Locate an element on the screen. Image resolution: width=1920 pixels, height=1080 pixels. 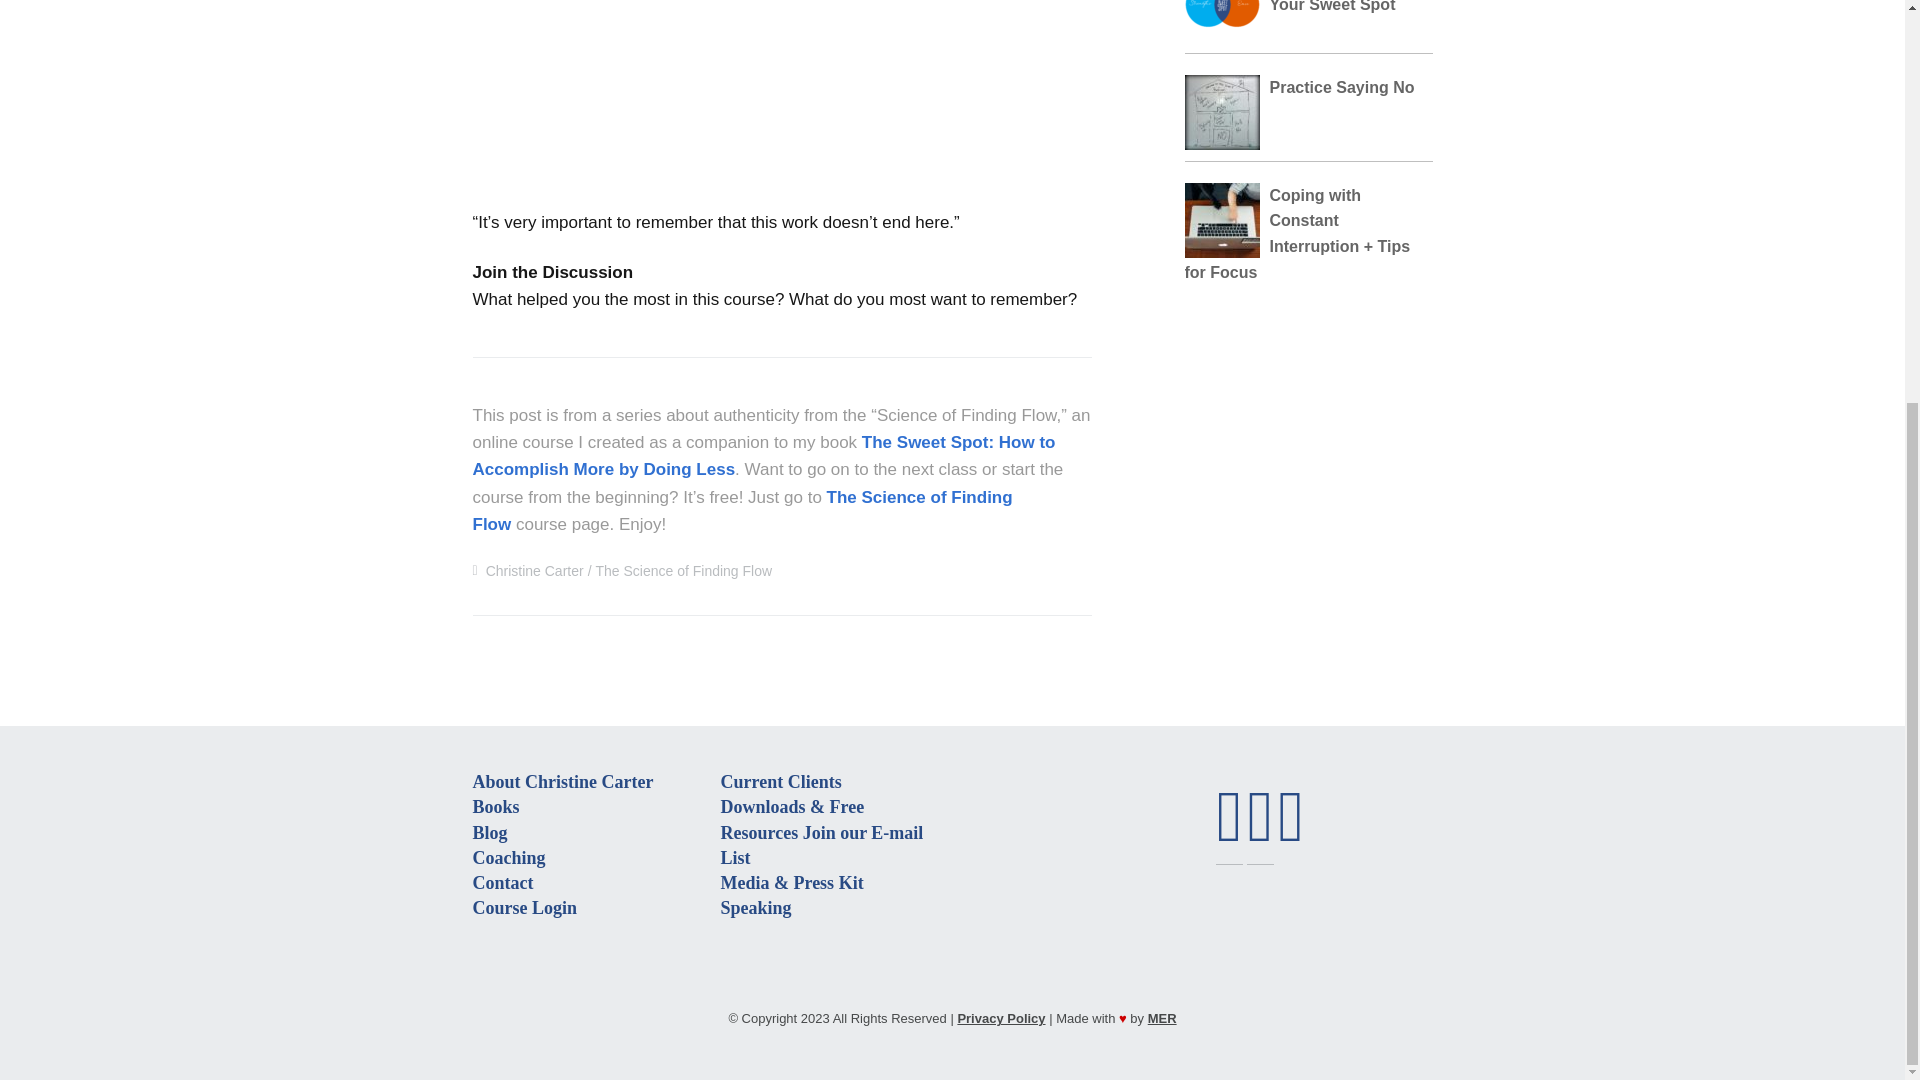
Practice Saying No is located at coordinates (1342, 87).